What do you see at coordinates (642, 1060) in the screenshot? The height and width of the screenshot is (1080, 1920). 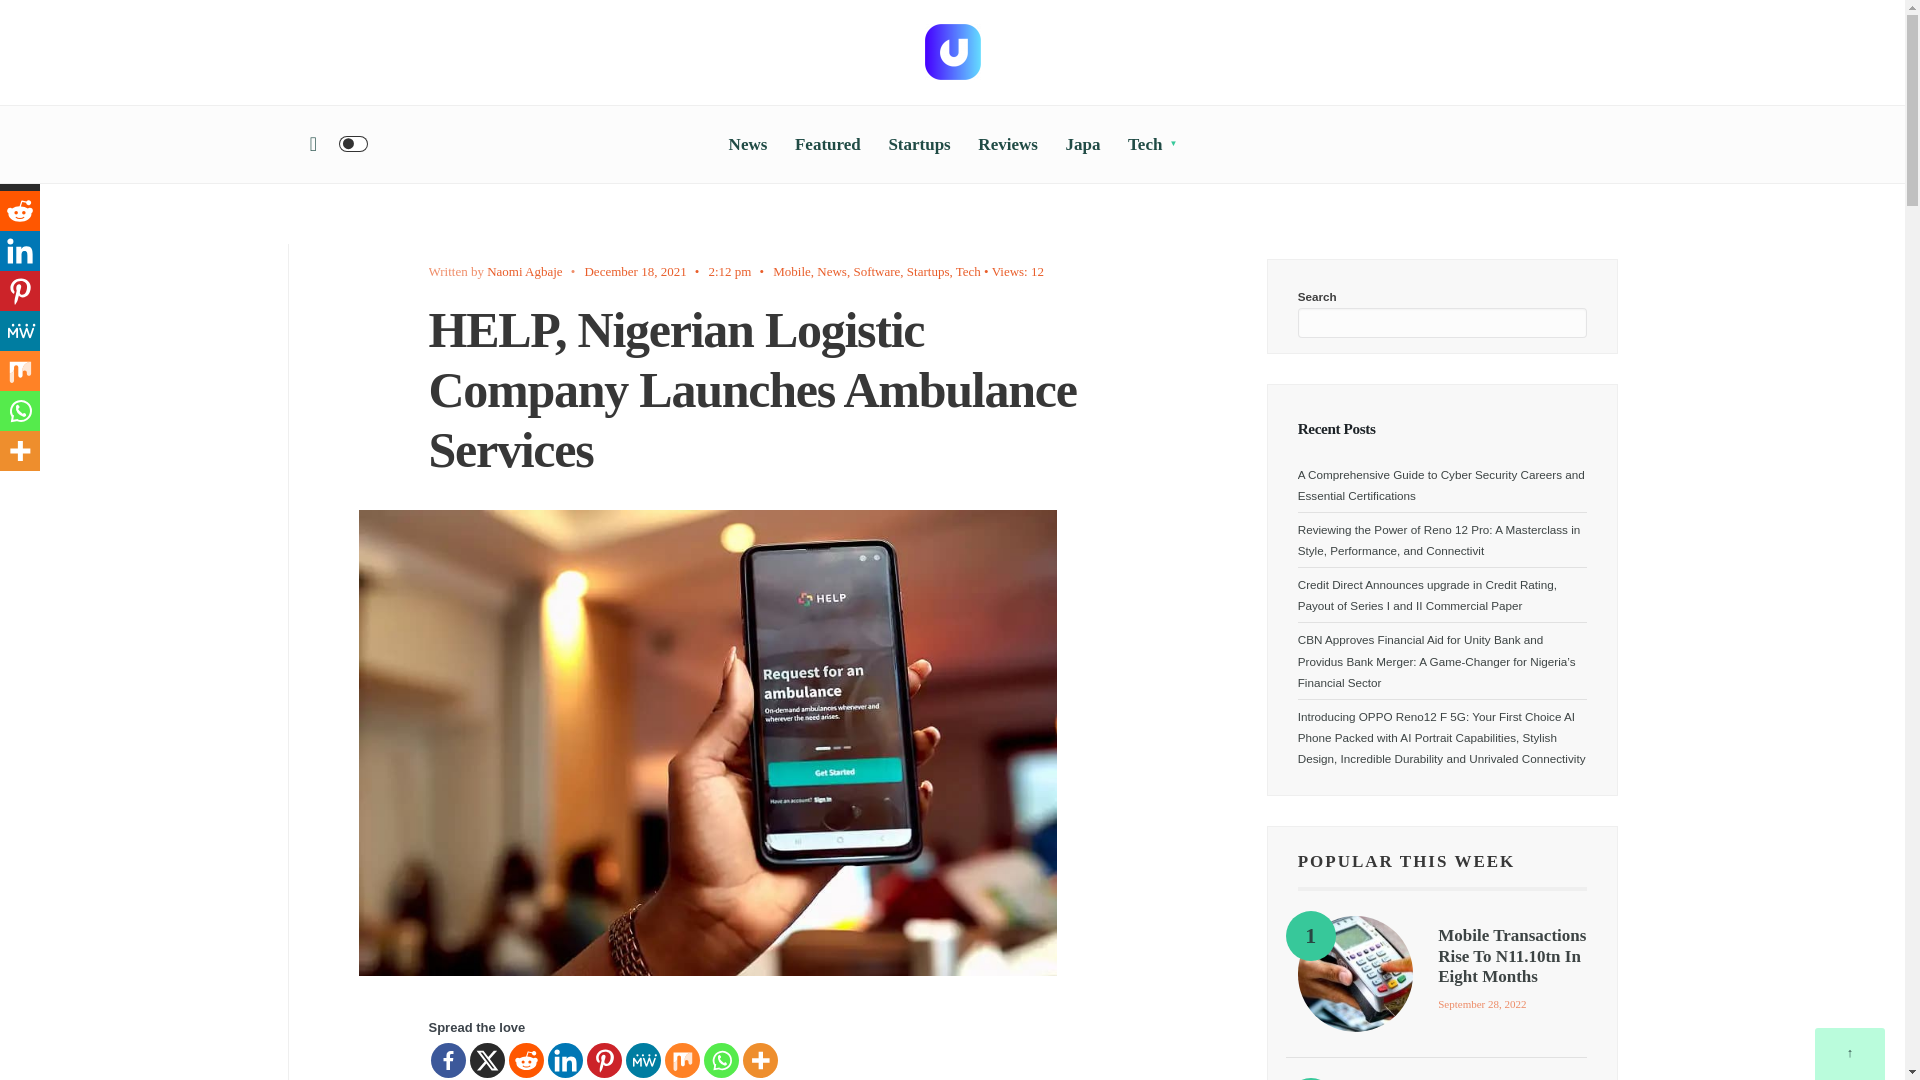 I see `MeWe` at bounding box center [642, 1060].